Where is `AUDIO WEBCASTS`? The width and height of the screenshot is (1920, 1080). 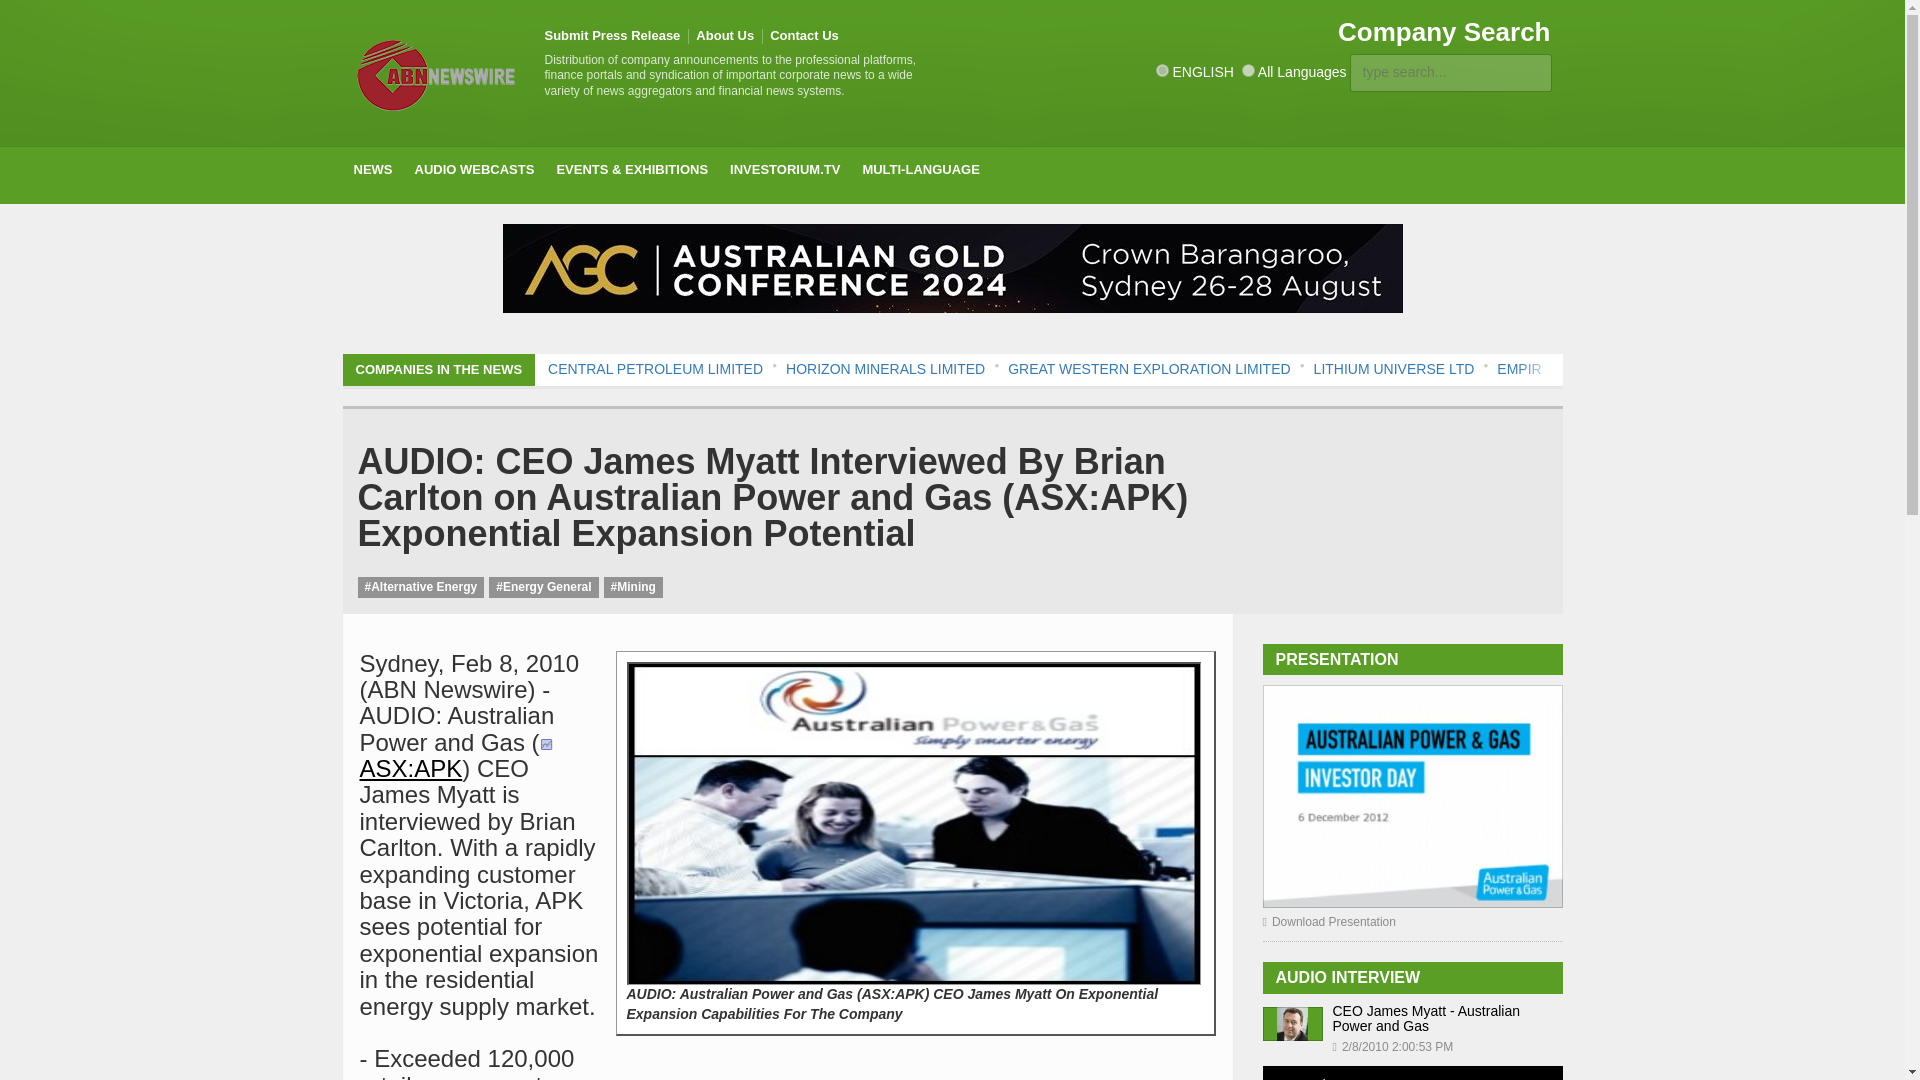
AUDIO WEBCASTS is located at coordinates (474, 170).